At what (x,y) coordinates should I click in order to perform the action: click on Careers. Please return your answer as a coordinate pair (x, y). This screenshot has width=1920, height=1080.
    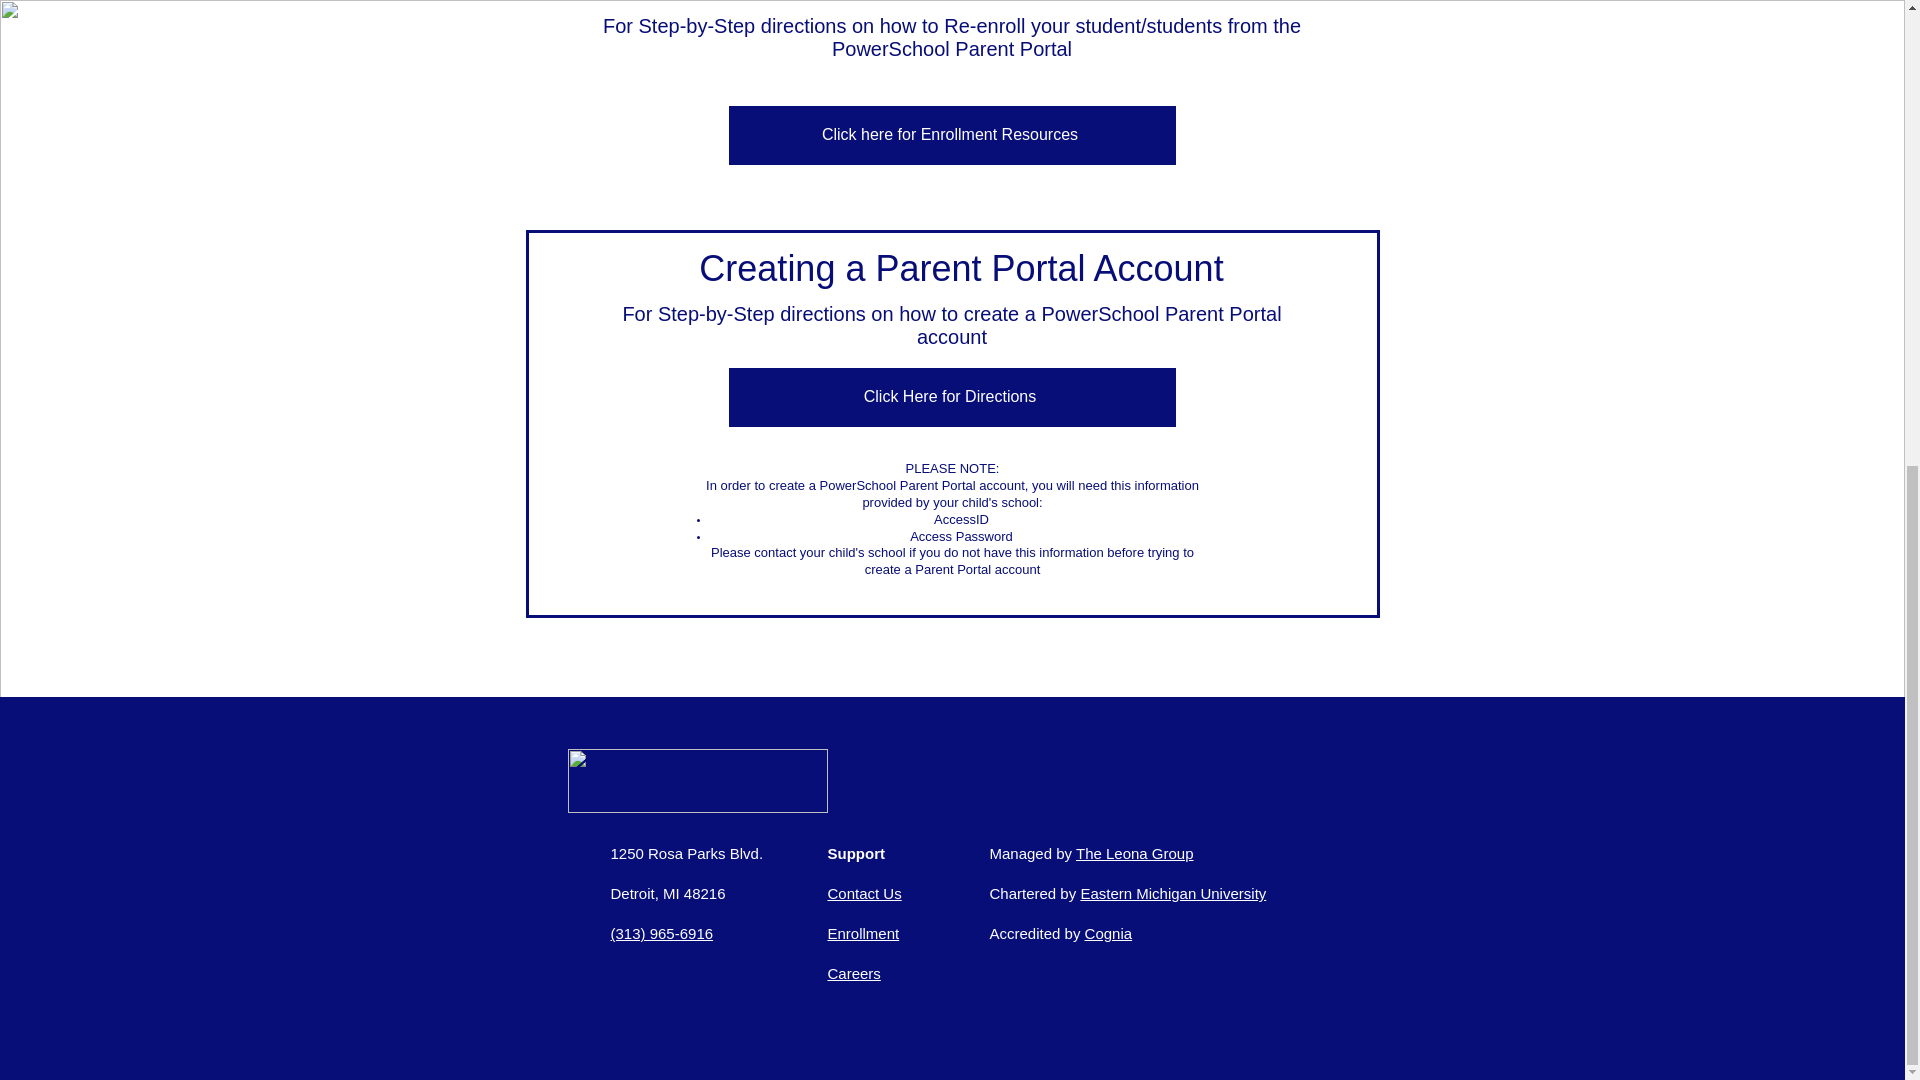
    Looking at the image, I should click on (854, 973).